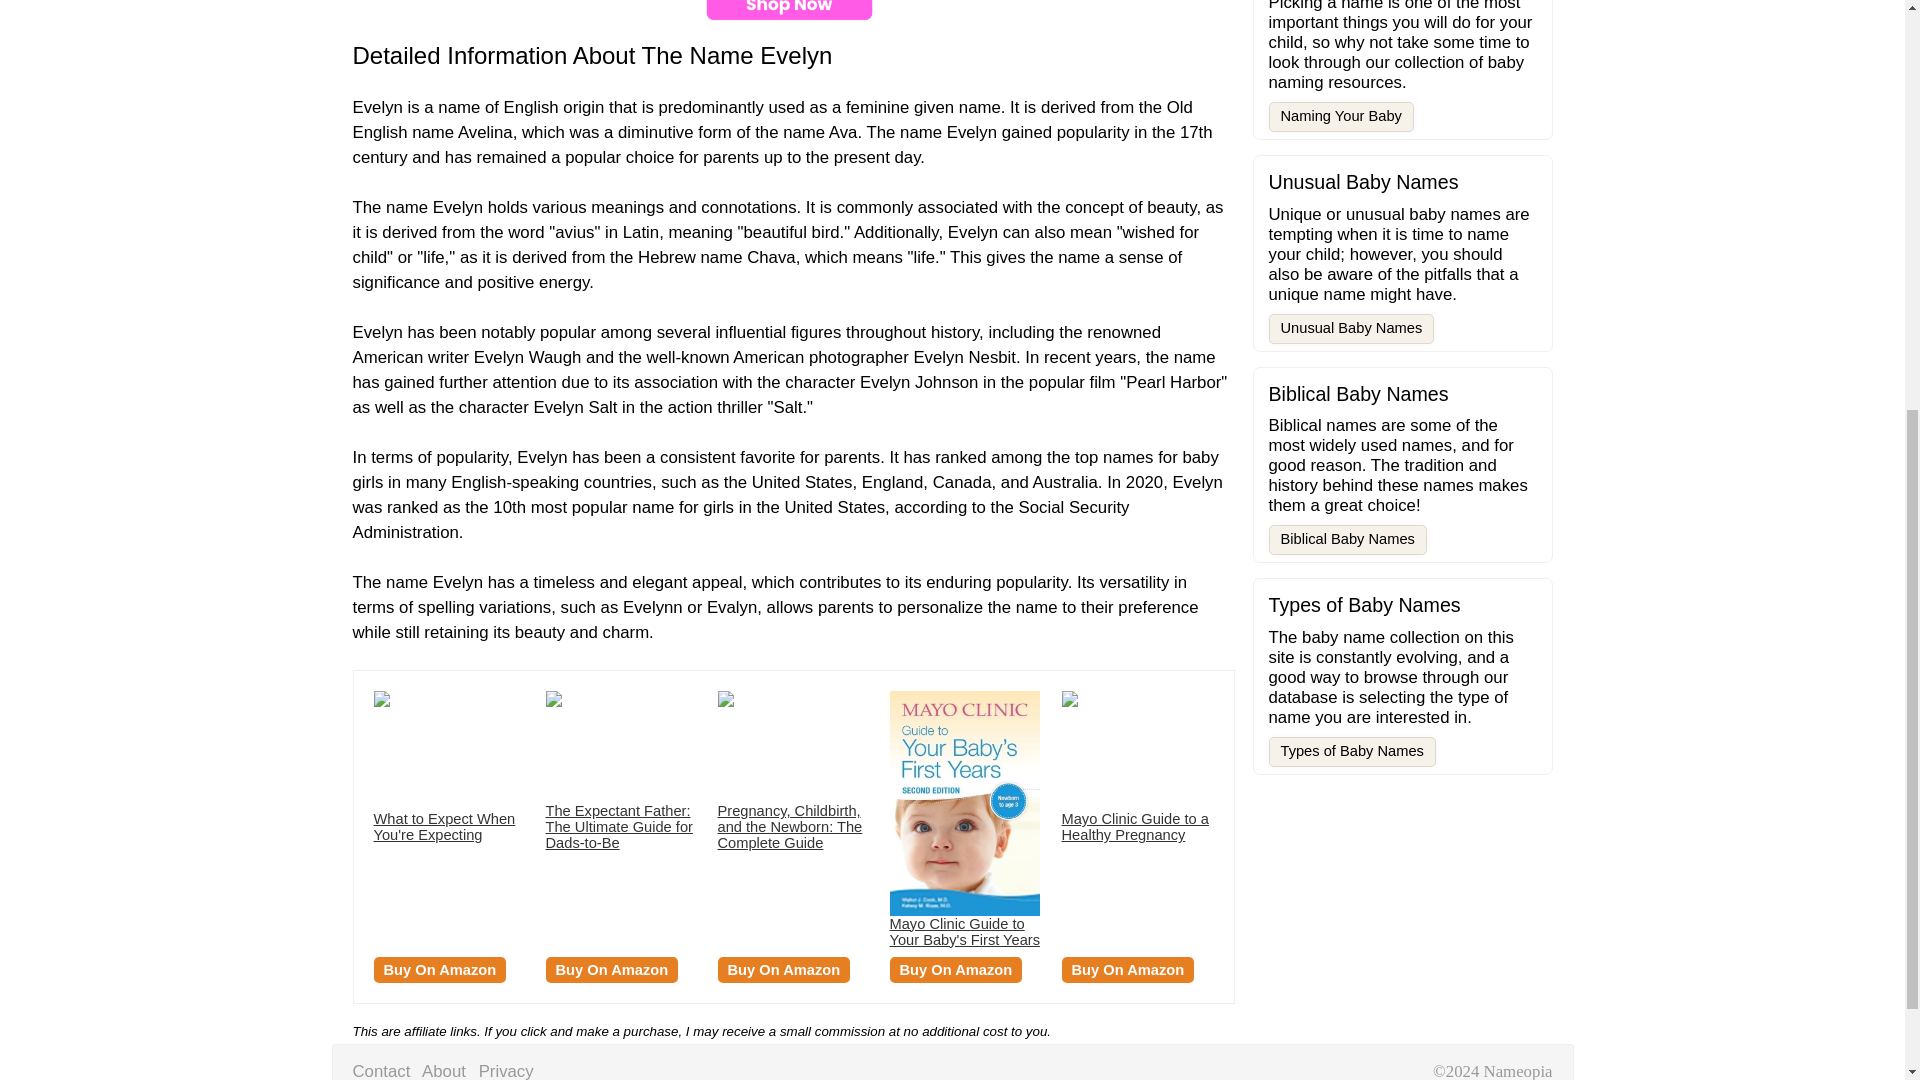 This screenshot has width=1920, height=1080. I want to click on Mayo Clinic Guide to Your Baby's First Years, so click(965, 932).